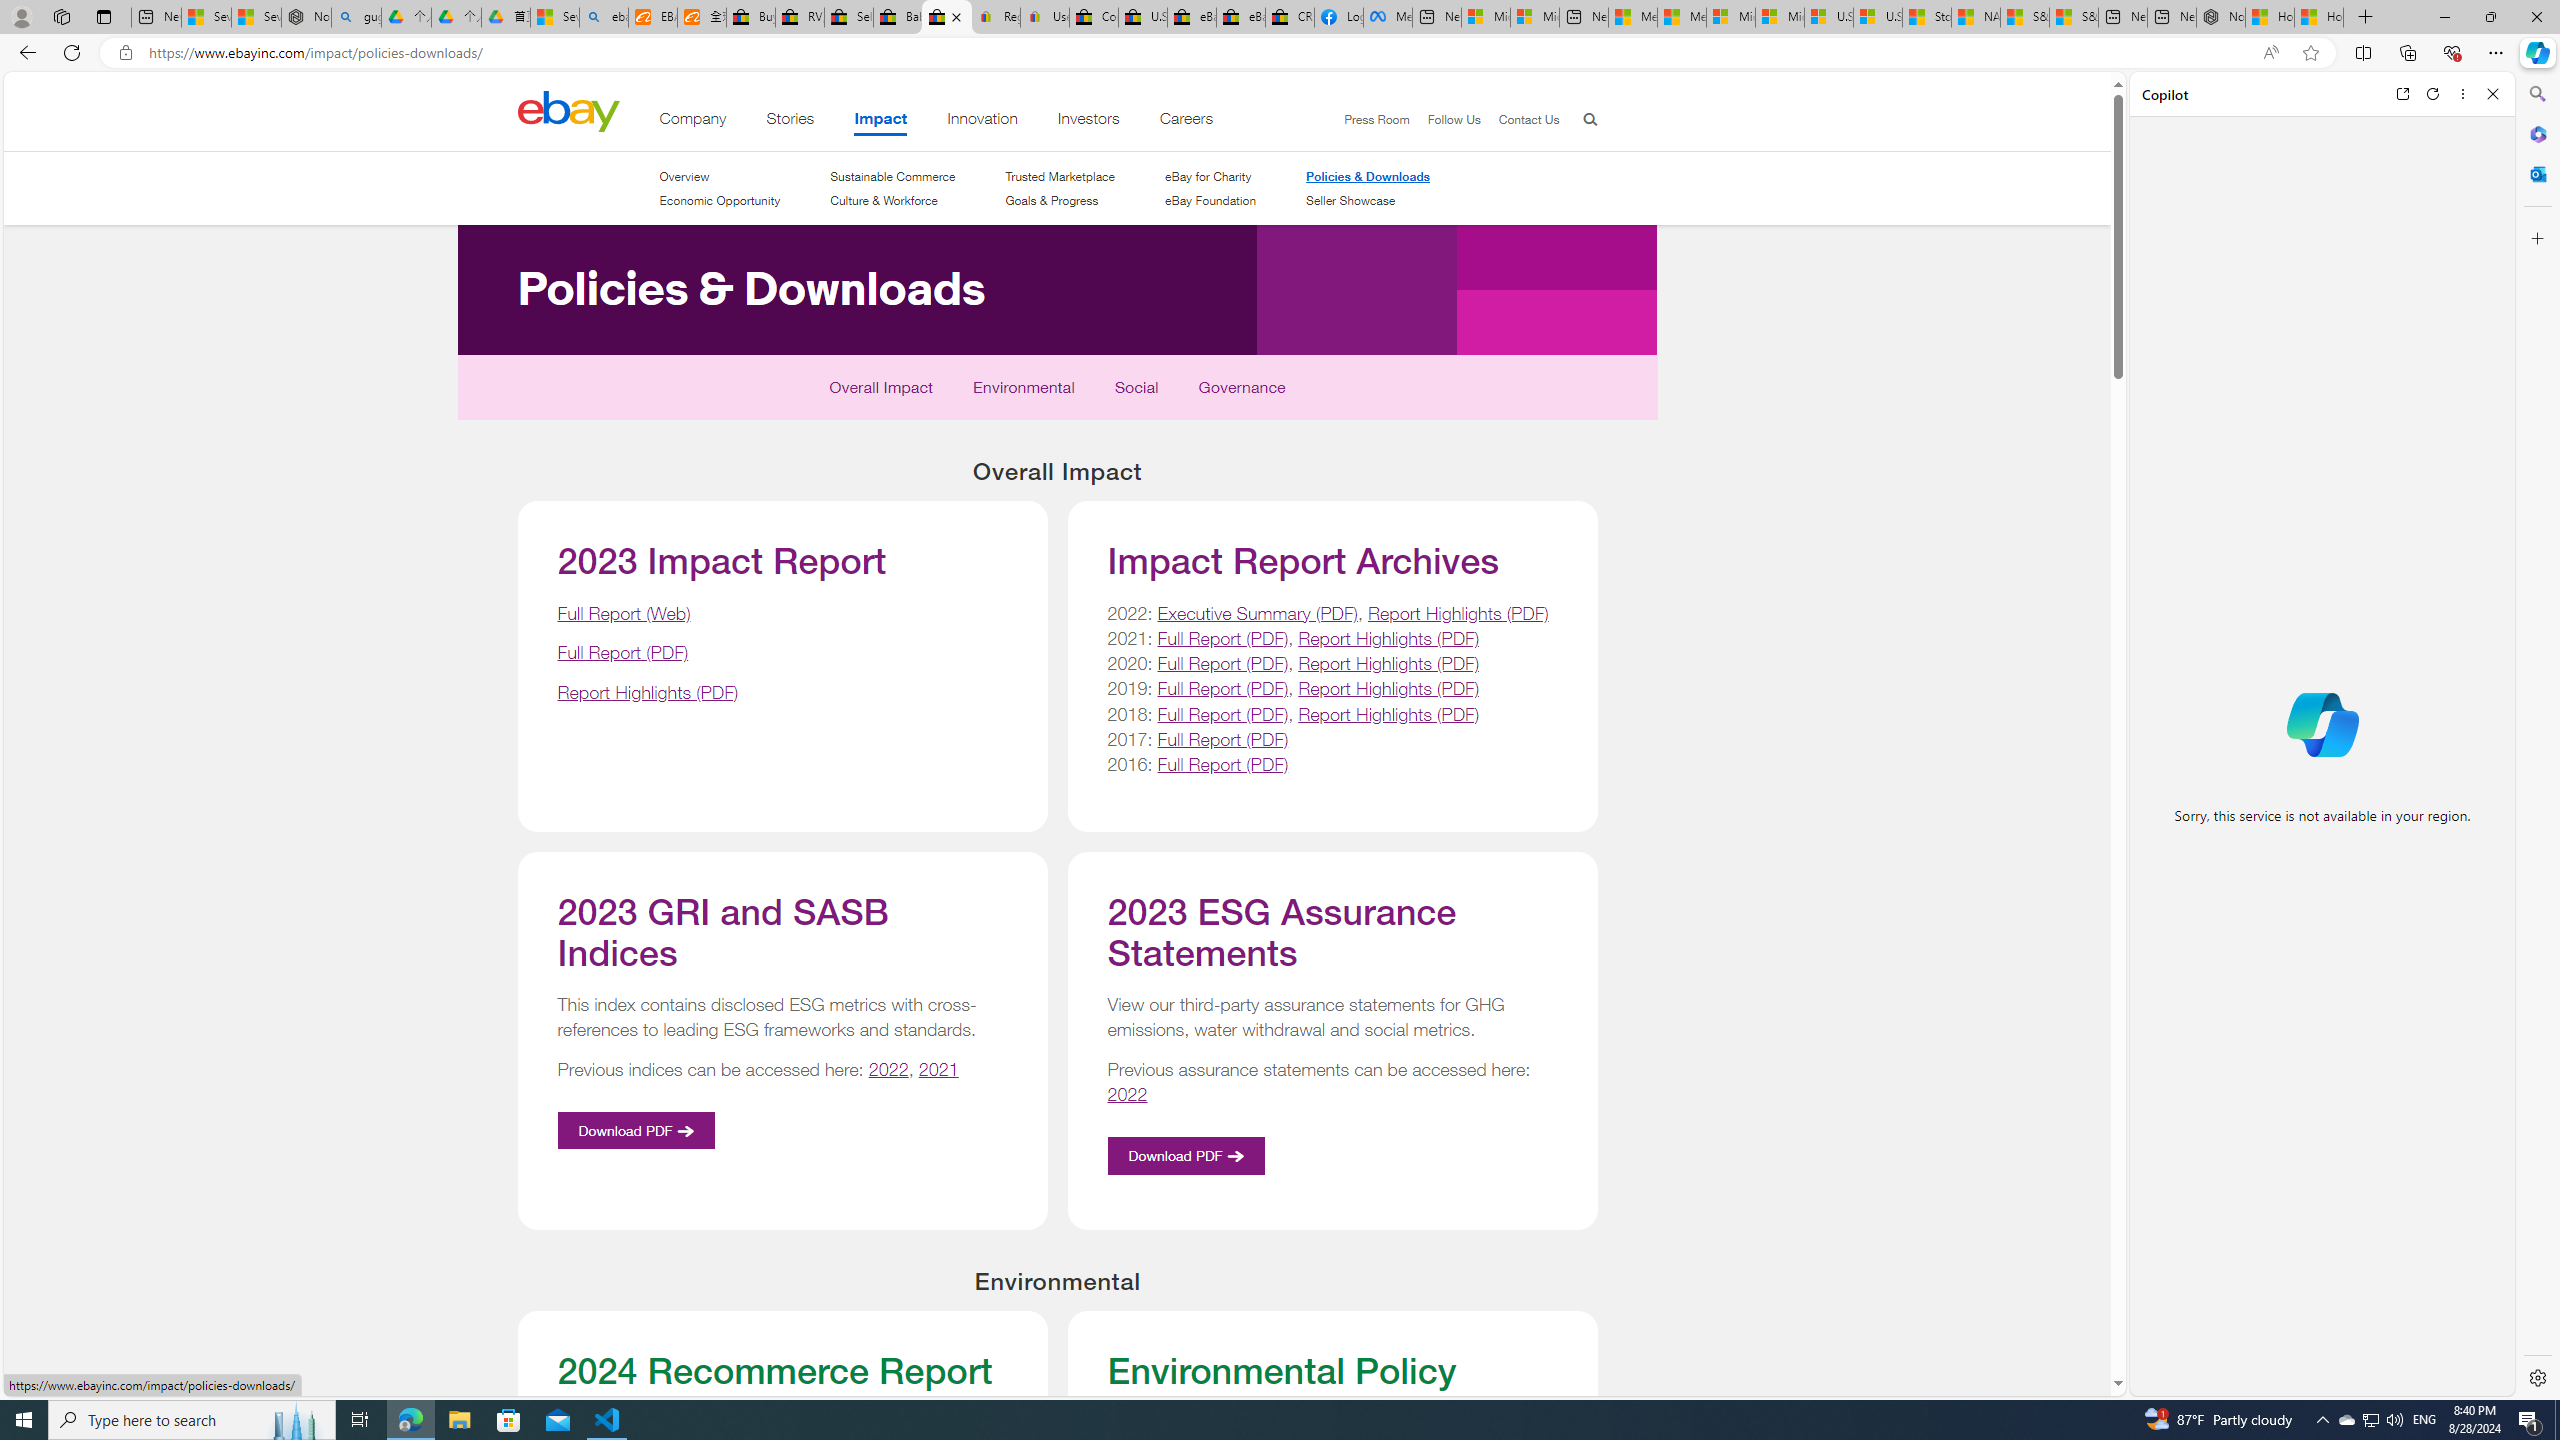 The width and height of the screenshot is (2560, 1440). What do you see at coordinates (882, 122) in the screenshot?
I see `Impact . This is the current section.` at bounding box center [882, 122].